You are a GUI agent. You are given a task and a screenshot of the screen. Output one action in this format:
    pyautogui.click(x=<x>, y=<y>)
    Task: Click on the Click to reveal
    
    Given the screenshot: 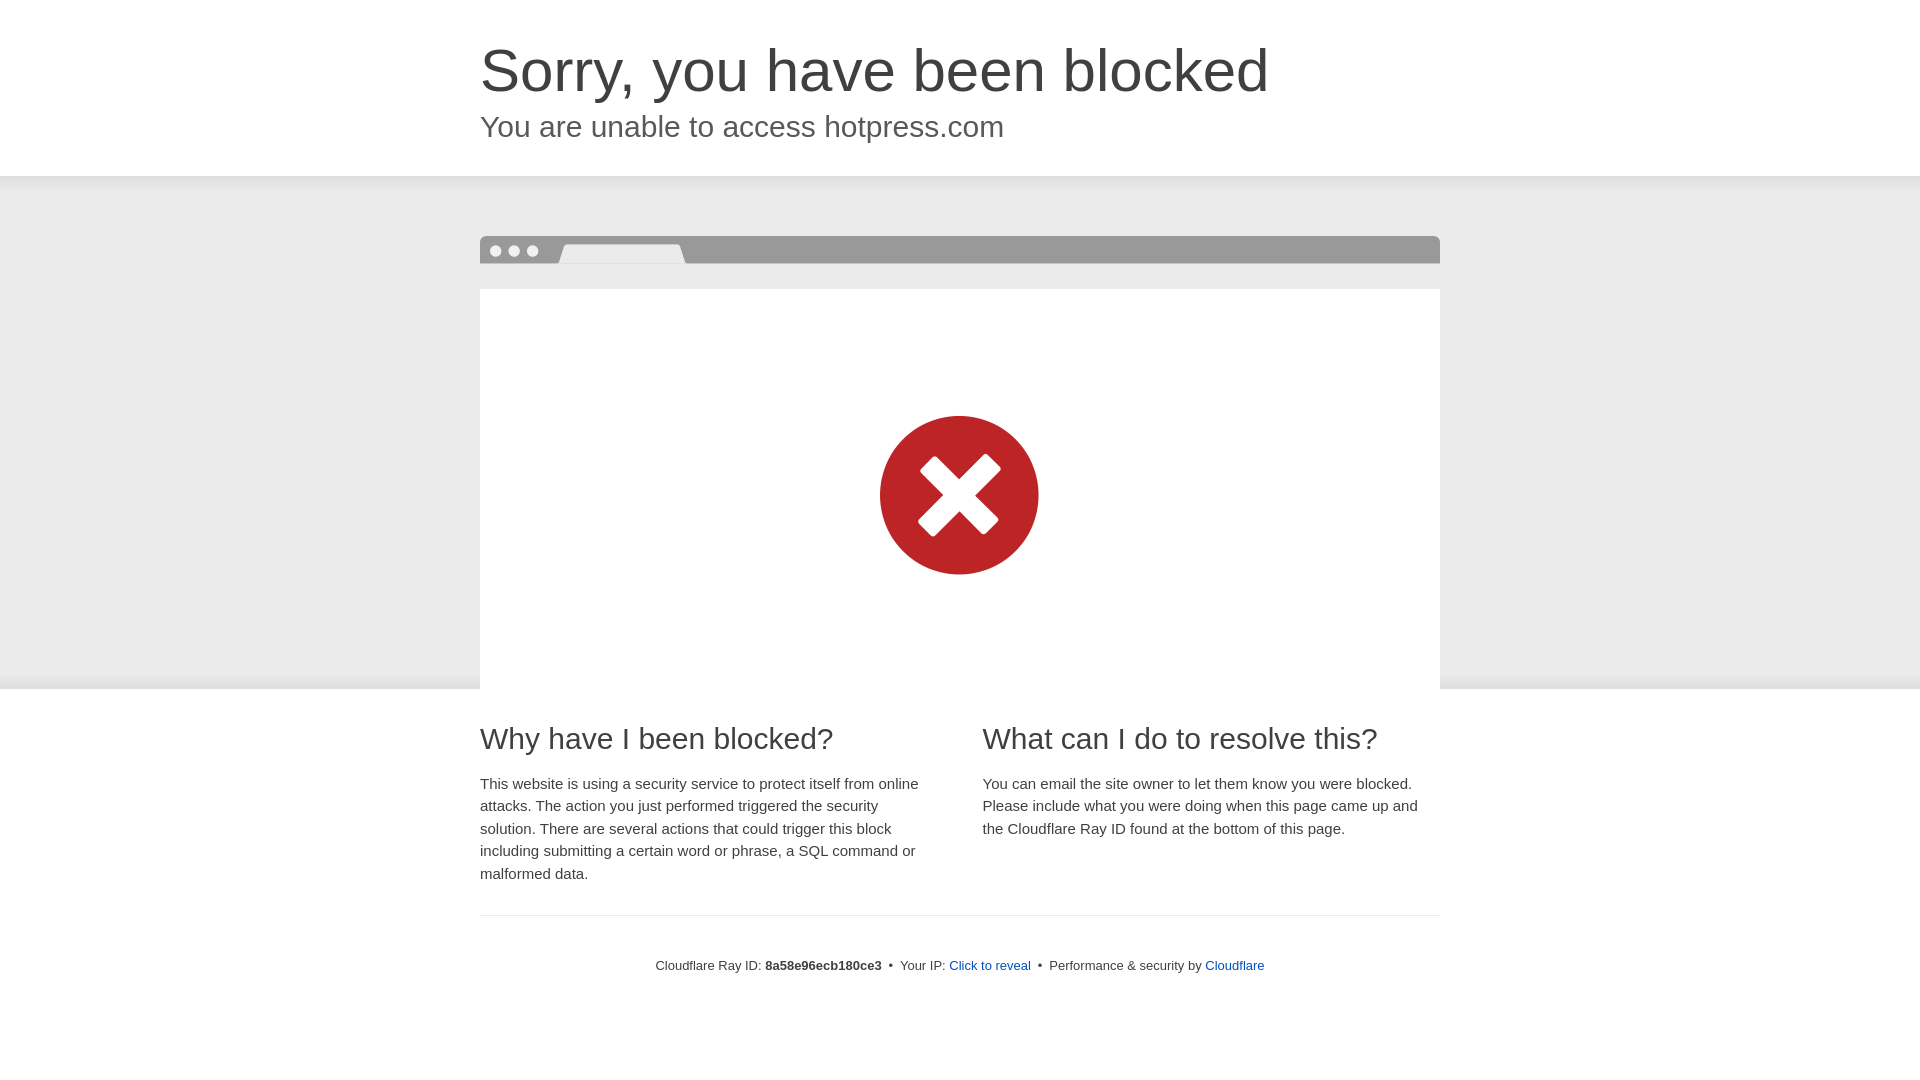 What is the action you would take?
    pyautogui.click(x=990, y=966)
    